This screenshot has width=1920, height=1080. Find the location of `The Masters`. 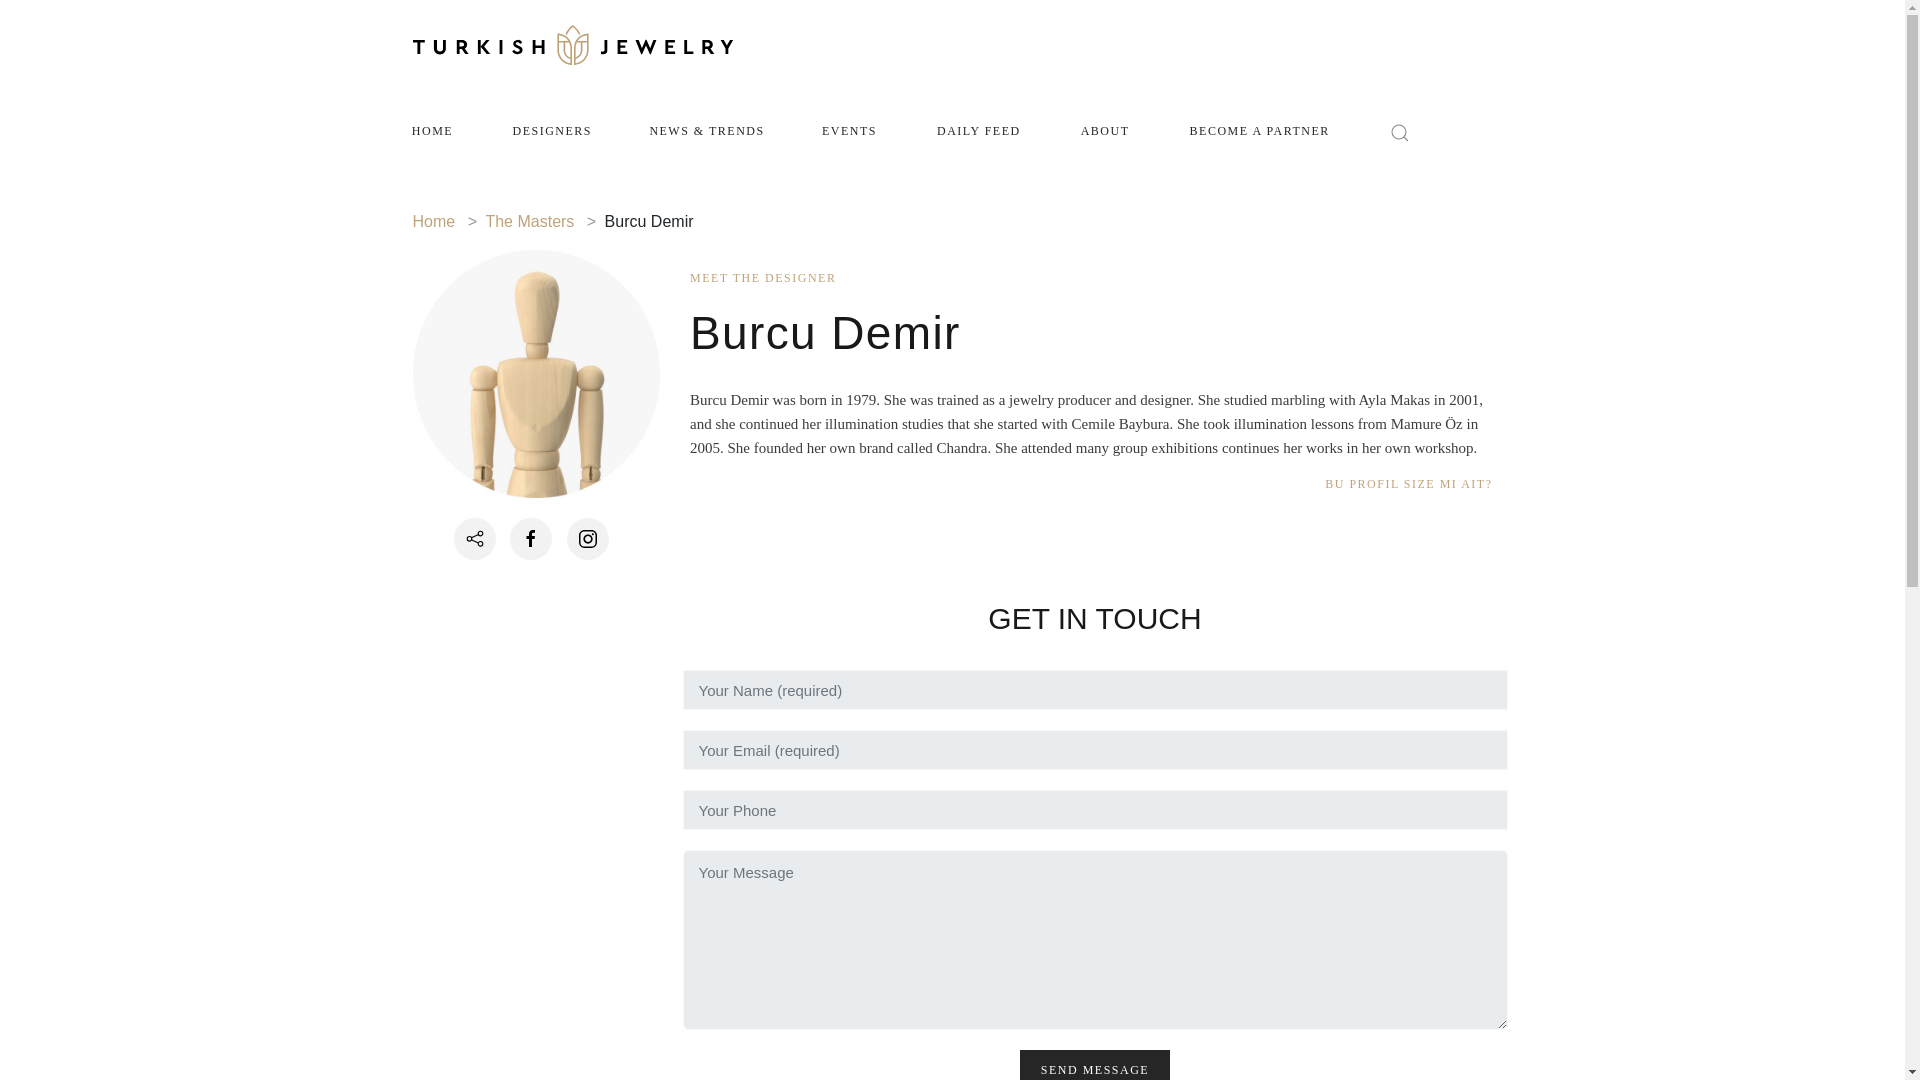

The Masters is located at coordinates (530, 221).